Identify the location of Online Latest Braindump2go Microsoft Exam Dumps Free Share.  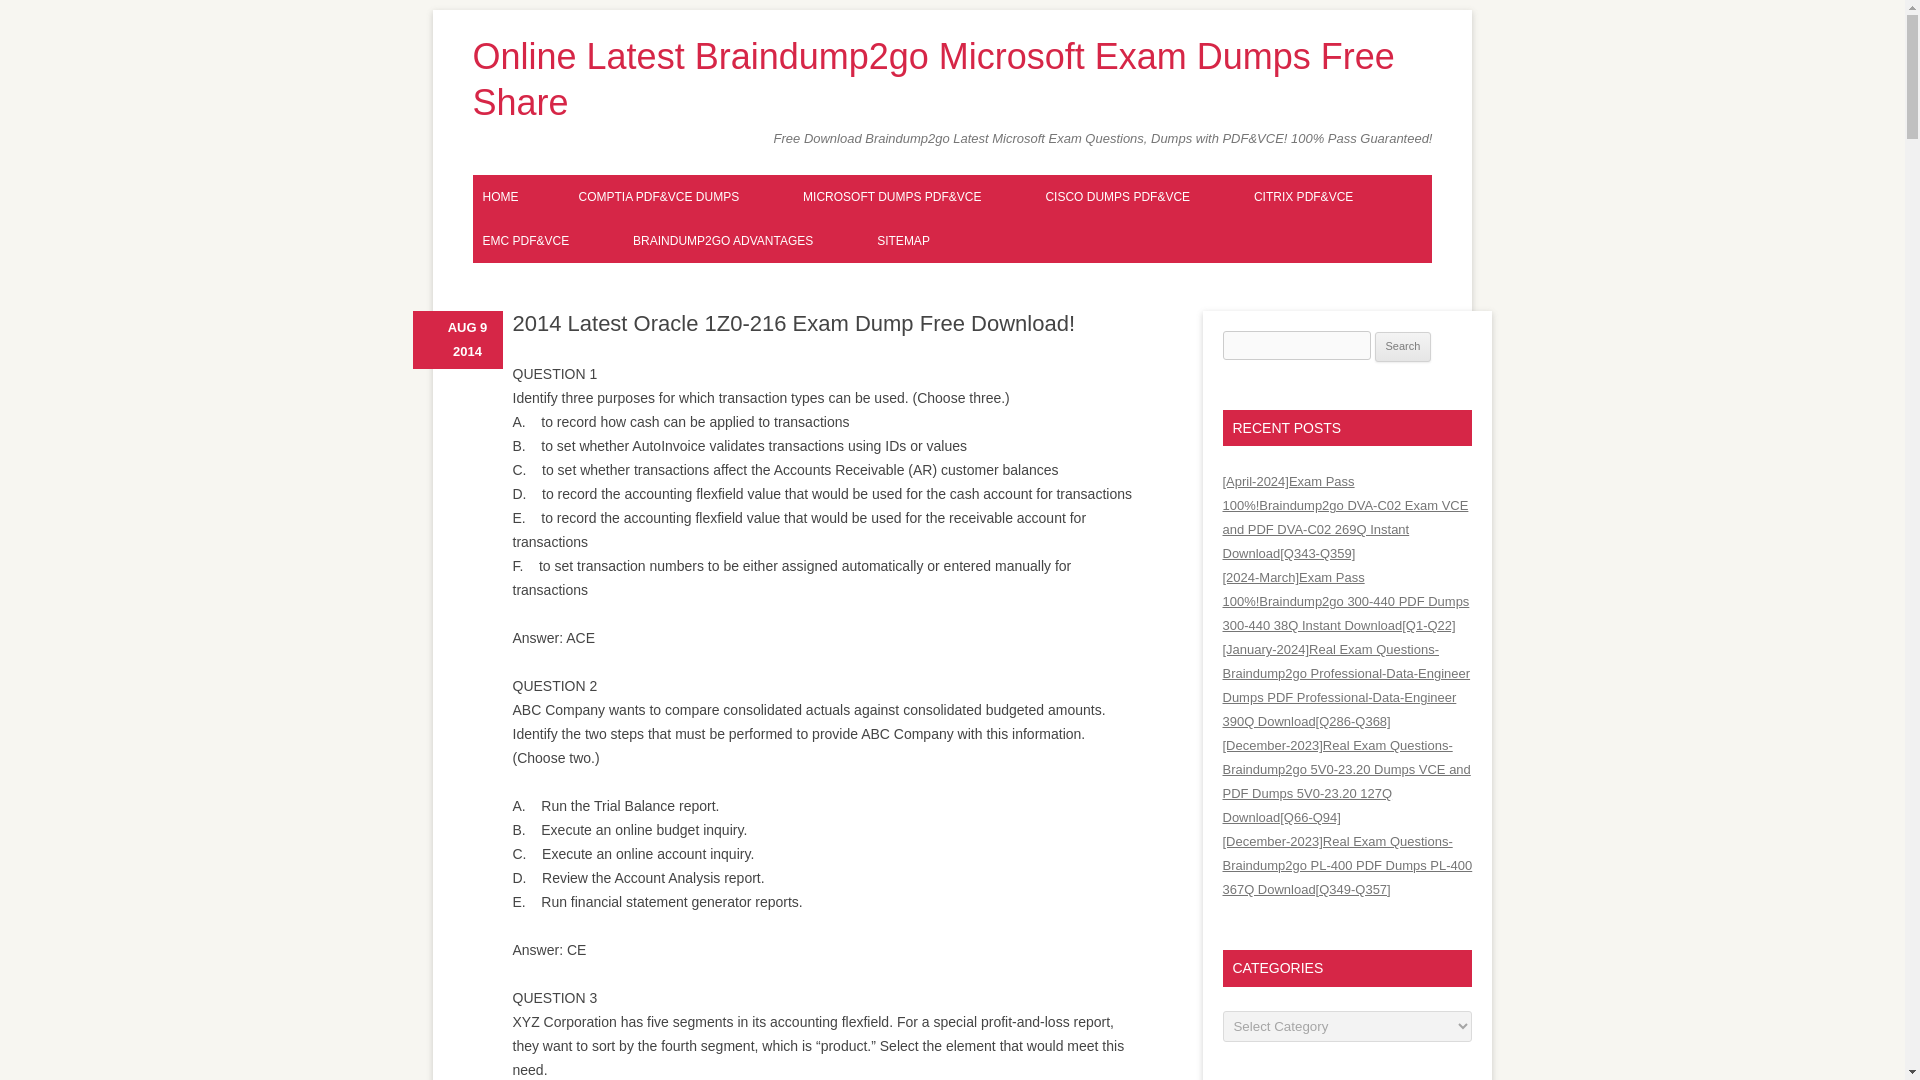
(952, 80).